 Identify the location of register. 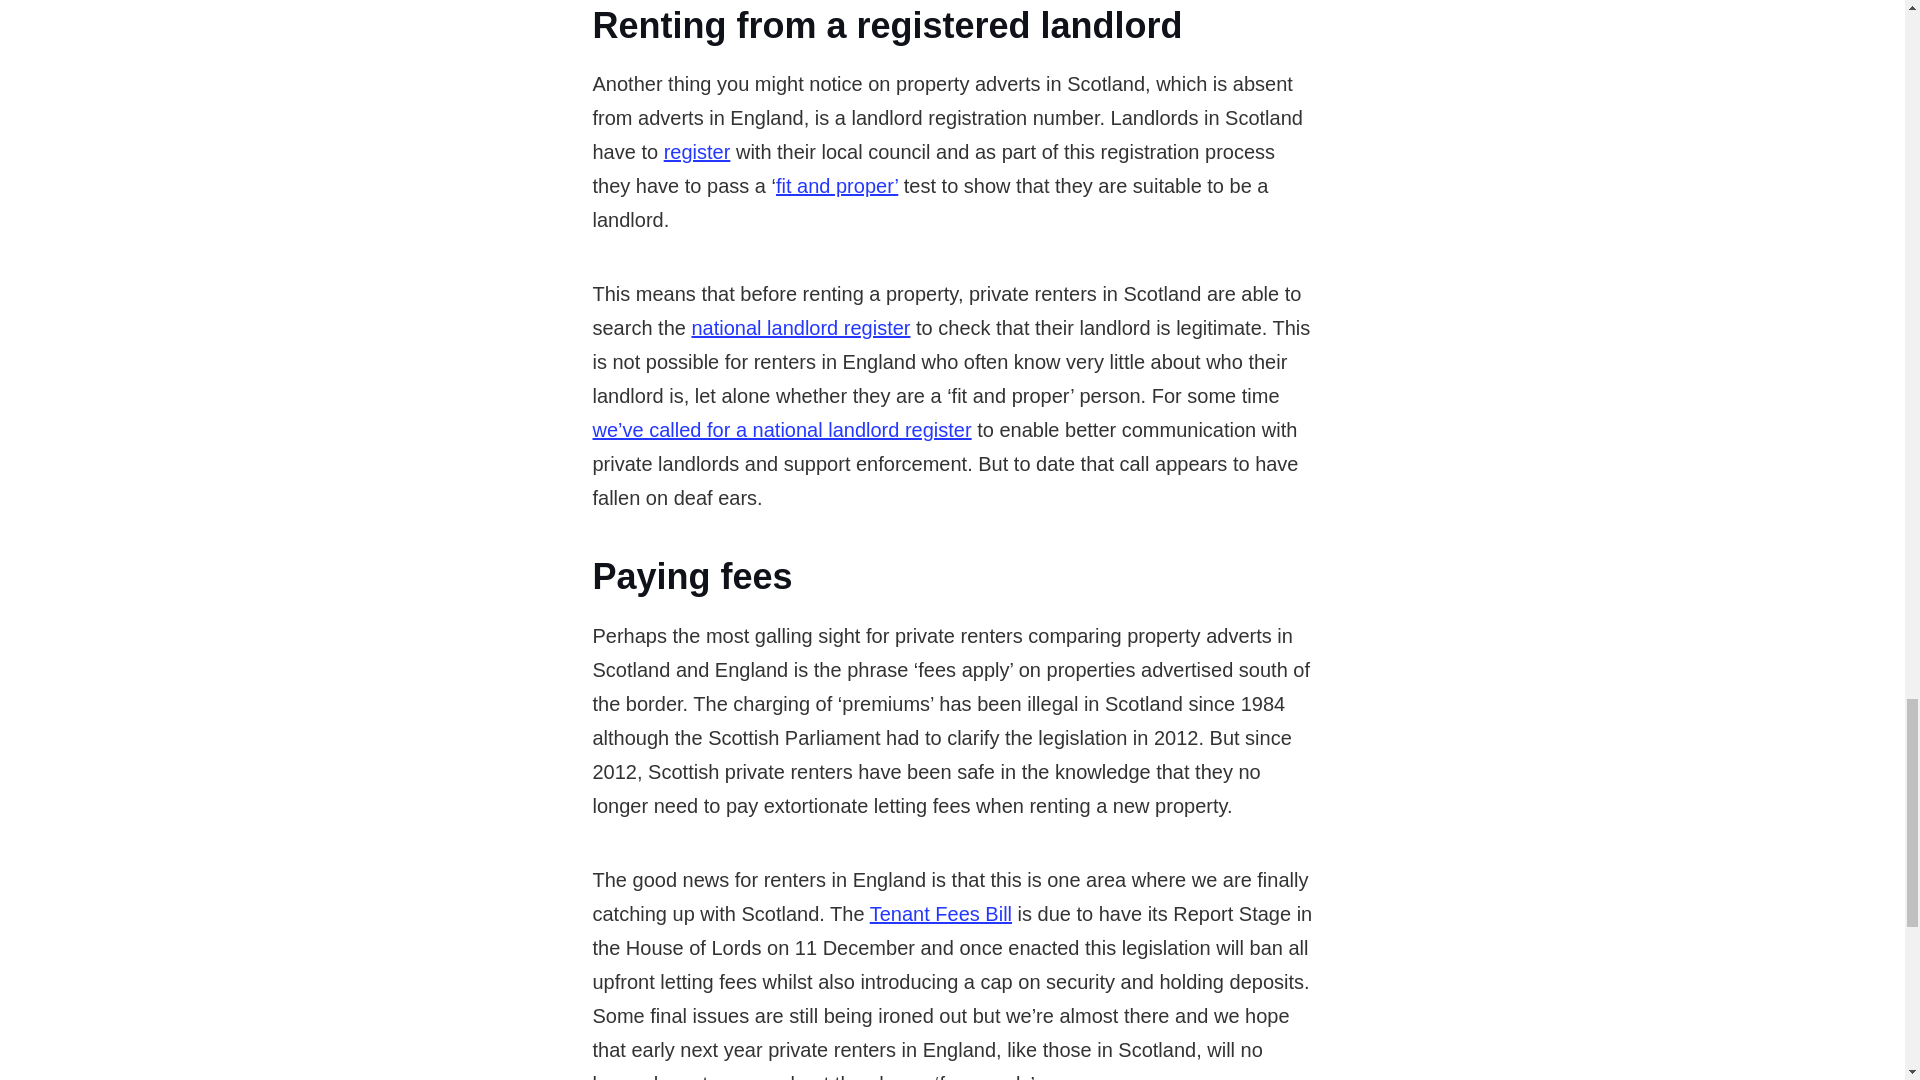
(698, 152).